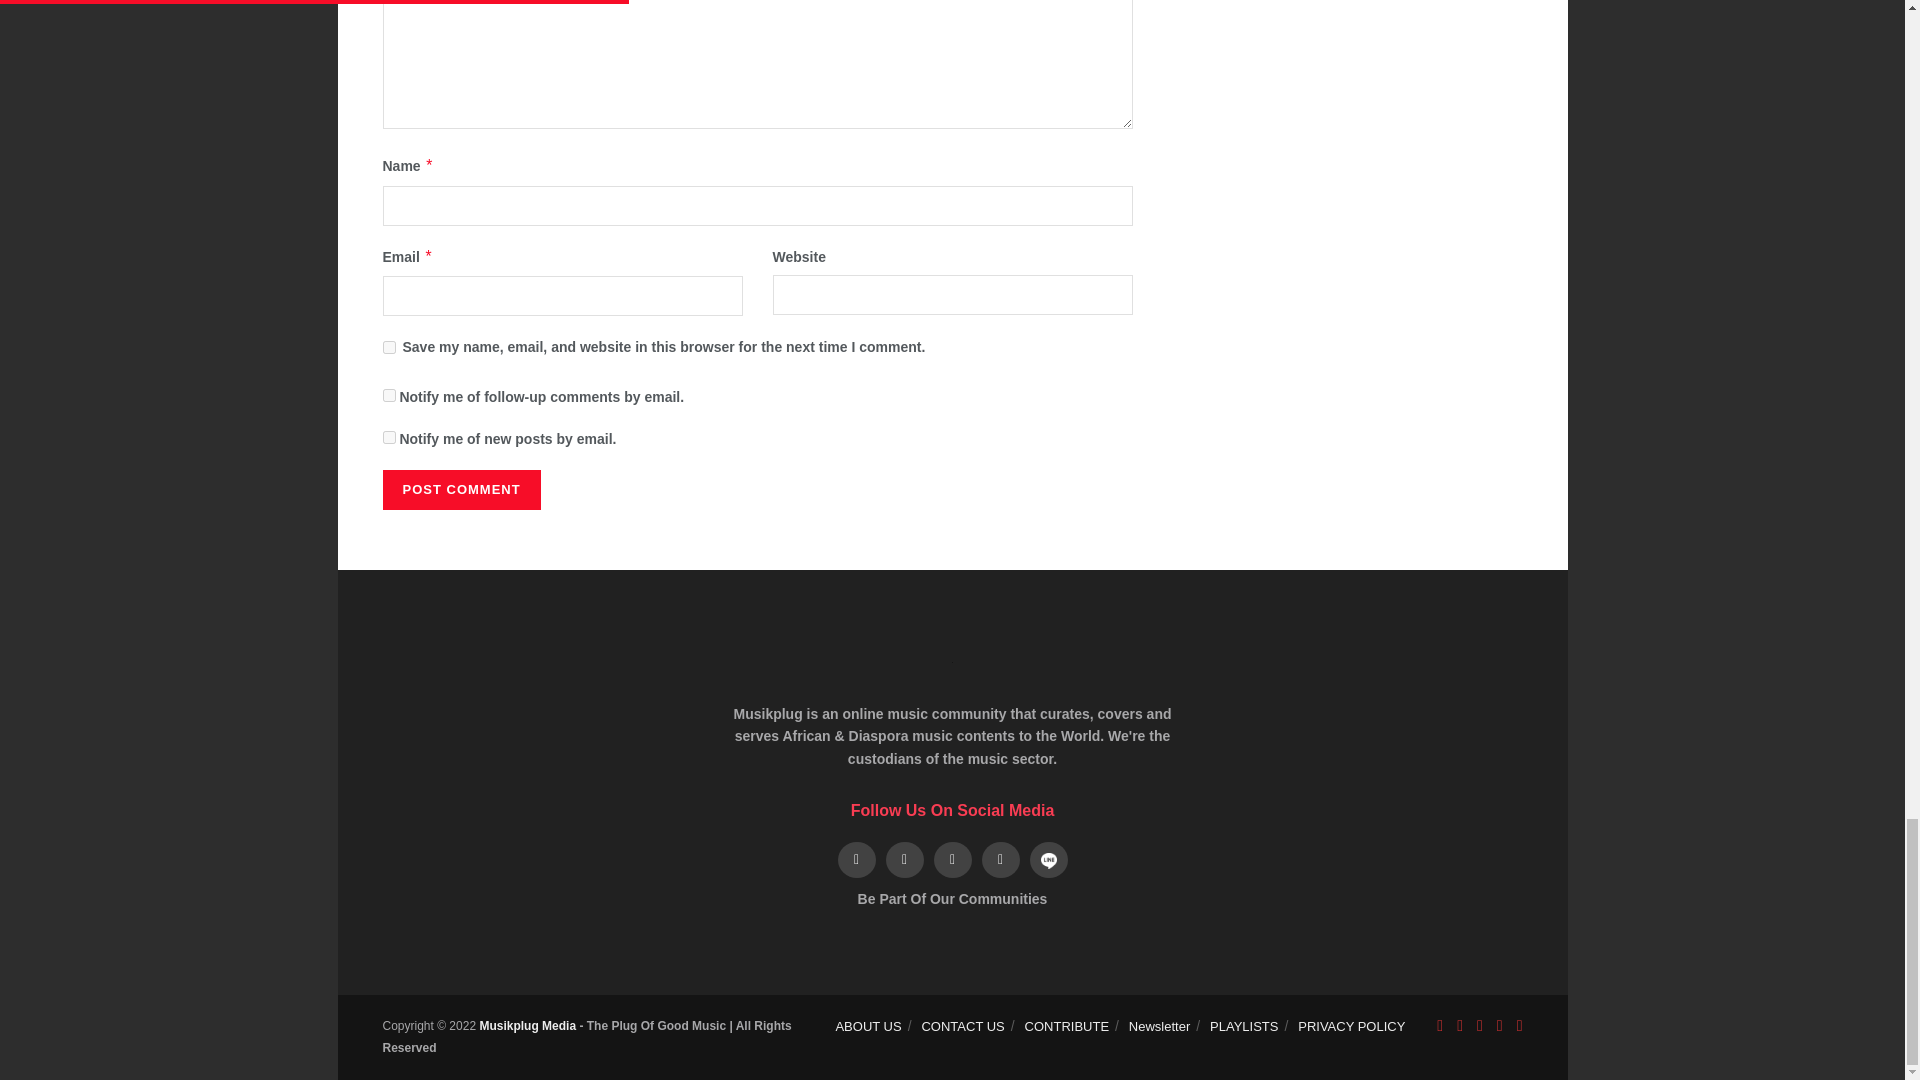  I want to click on yes, so click(388, 348).